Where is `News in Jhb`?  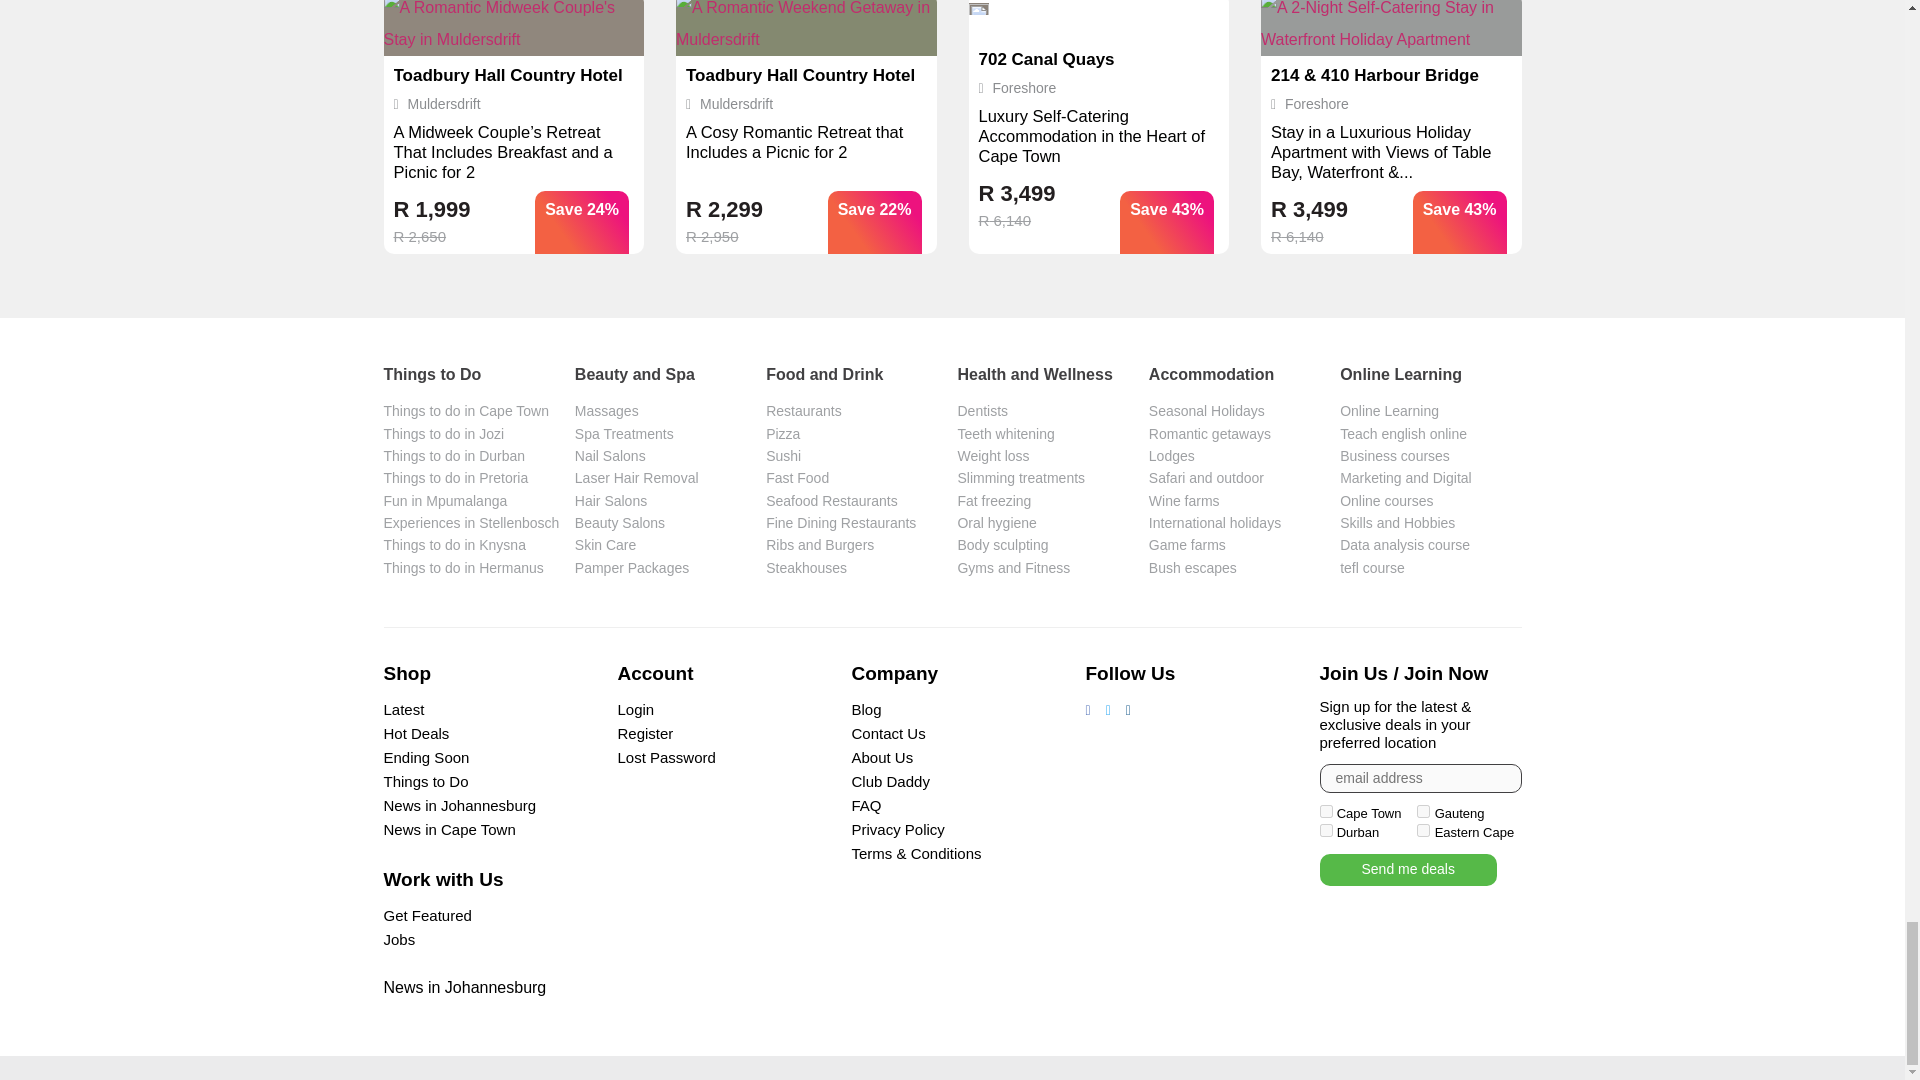
News in Jhb is located at coordinates (466, 986).